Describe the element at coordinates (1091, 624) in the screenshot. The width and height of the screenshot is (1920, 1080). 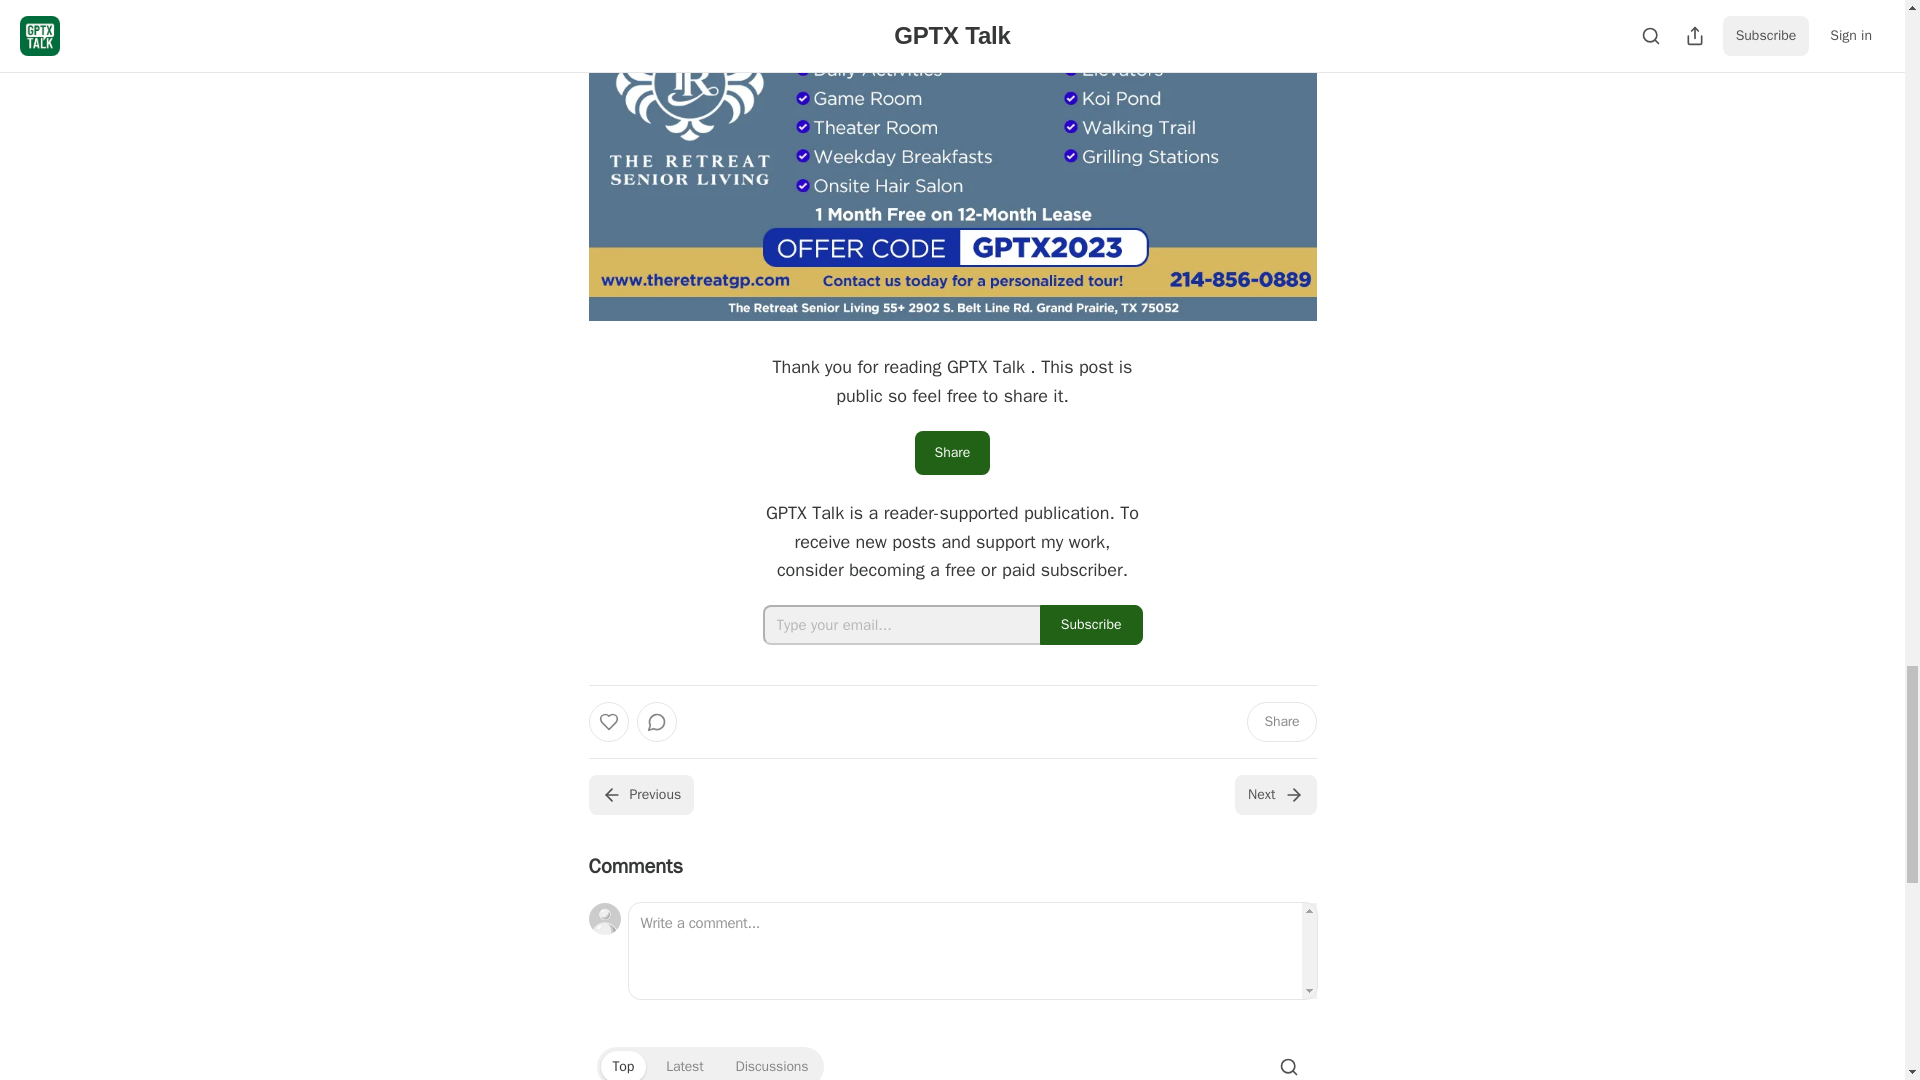
I see `Subscribe` at that location.